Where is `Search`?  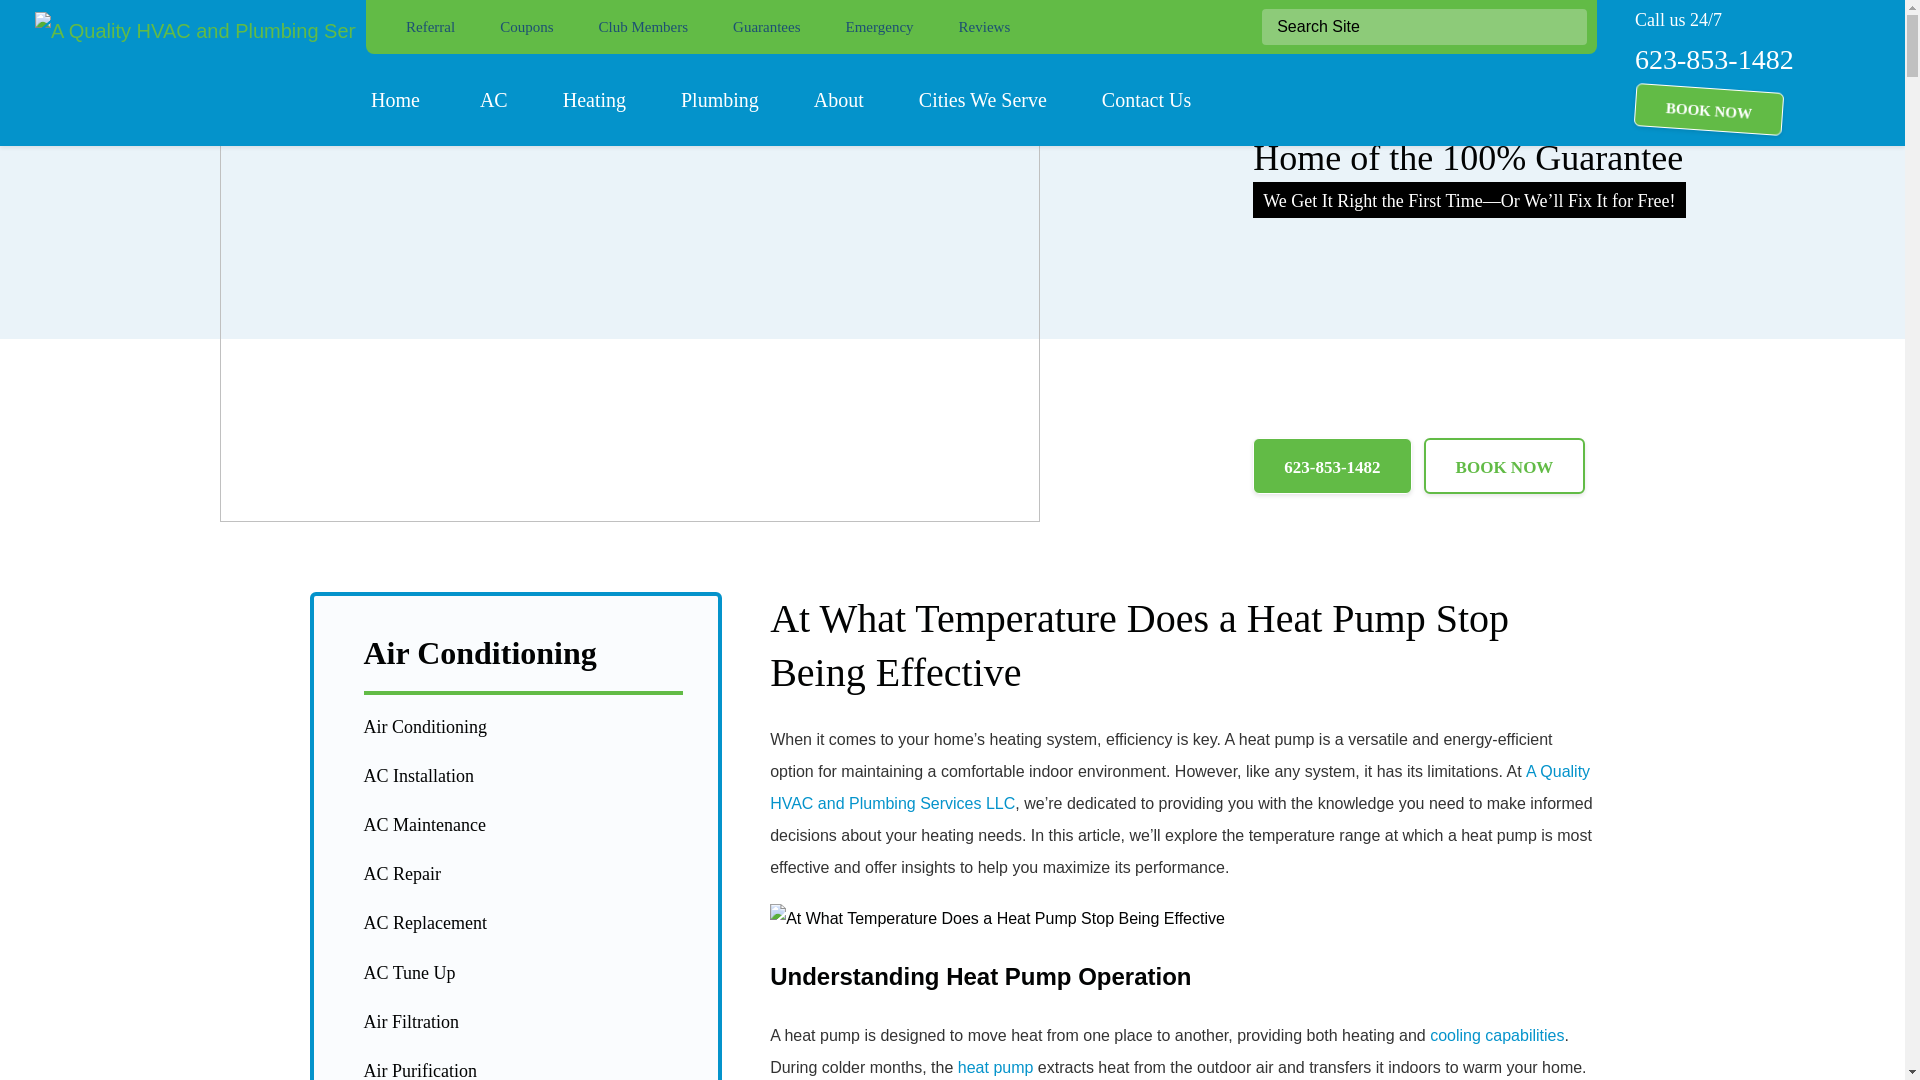 Search is located at coordinates (1562, 26).